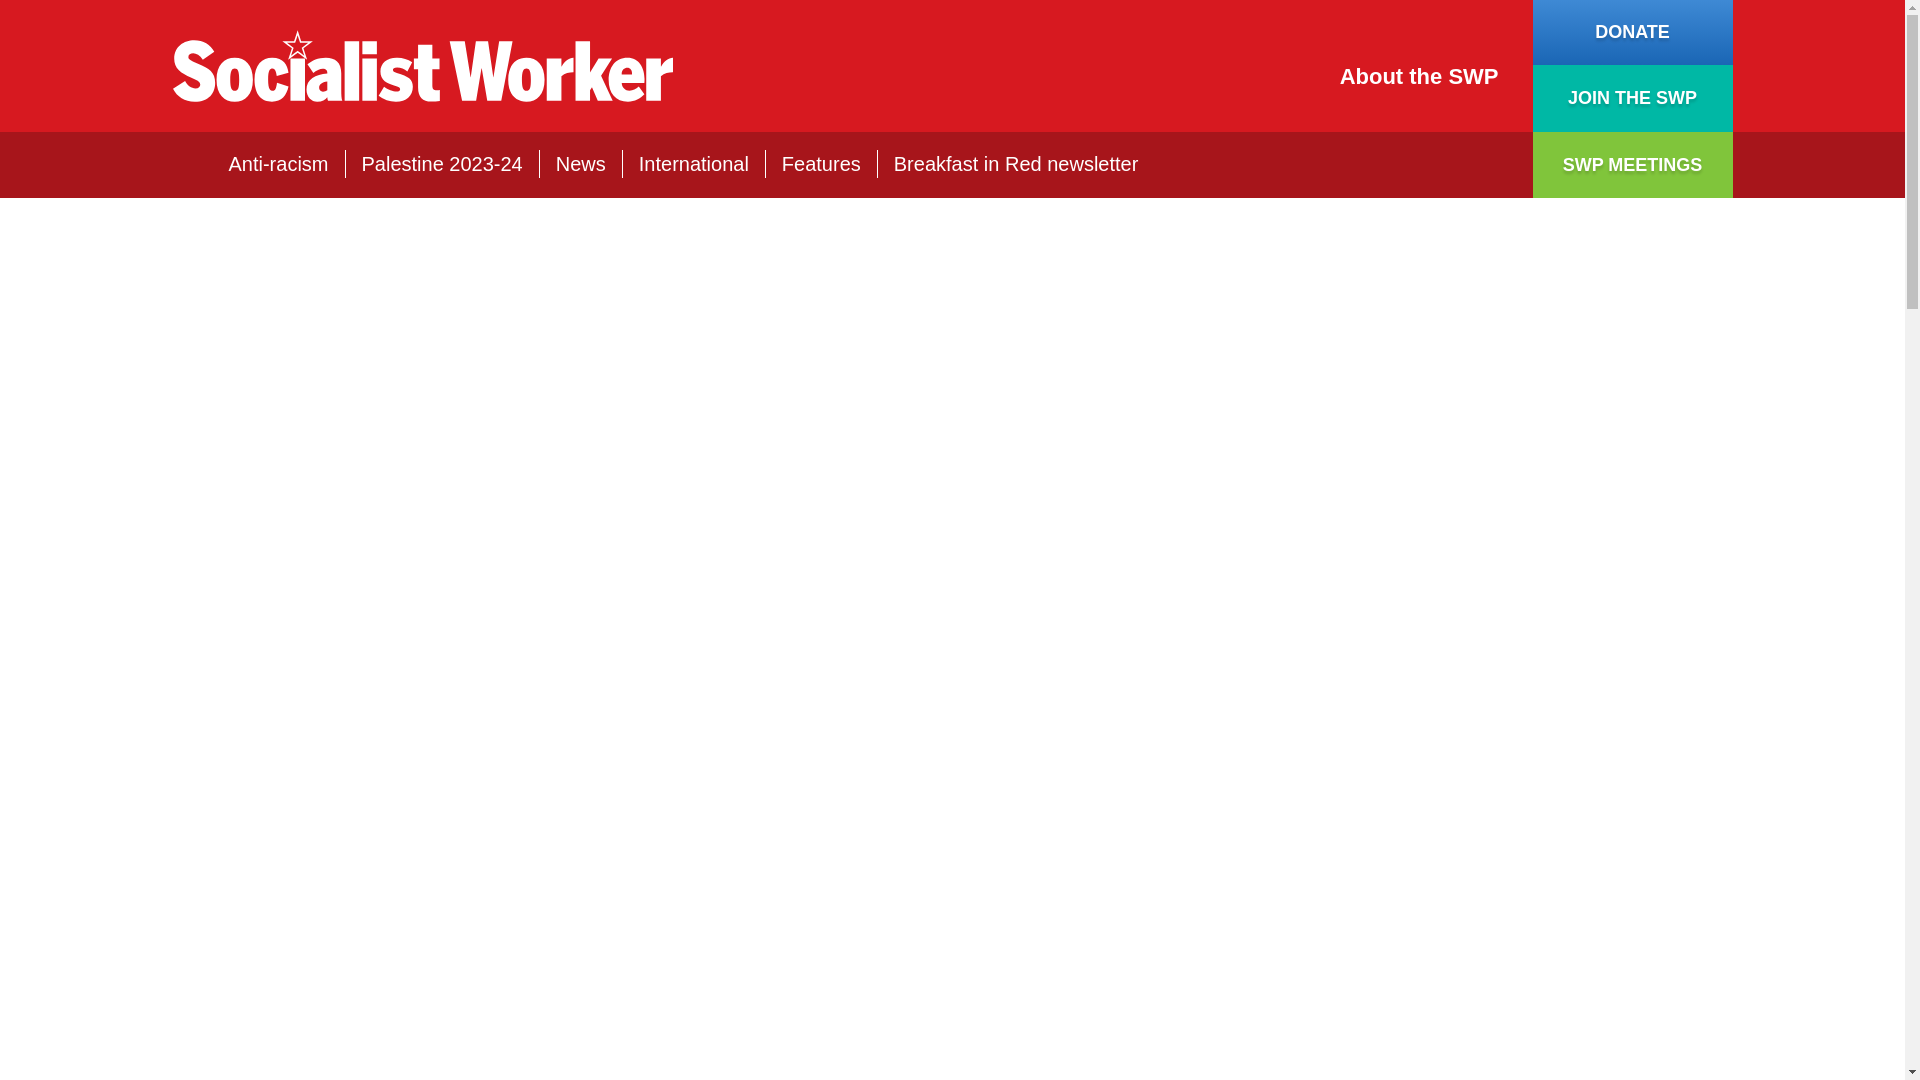  What do you see at coordinates (1632, 98) in the screenshot?
I see `JOIN THE SWP` at bounding box center [1632, 98].